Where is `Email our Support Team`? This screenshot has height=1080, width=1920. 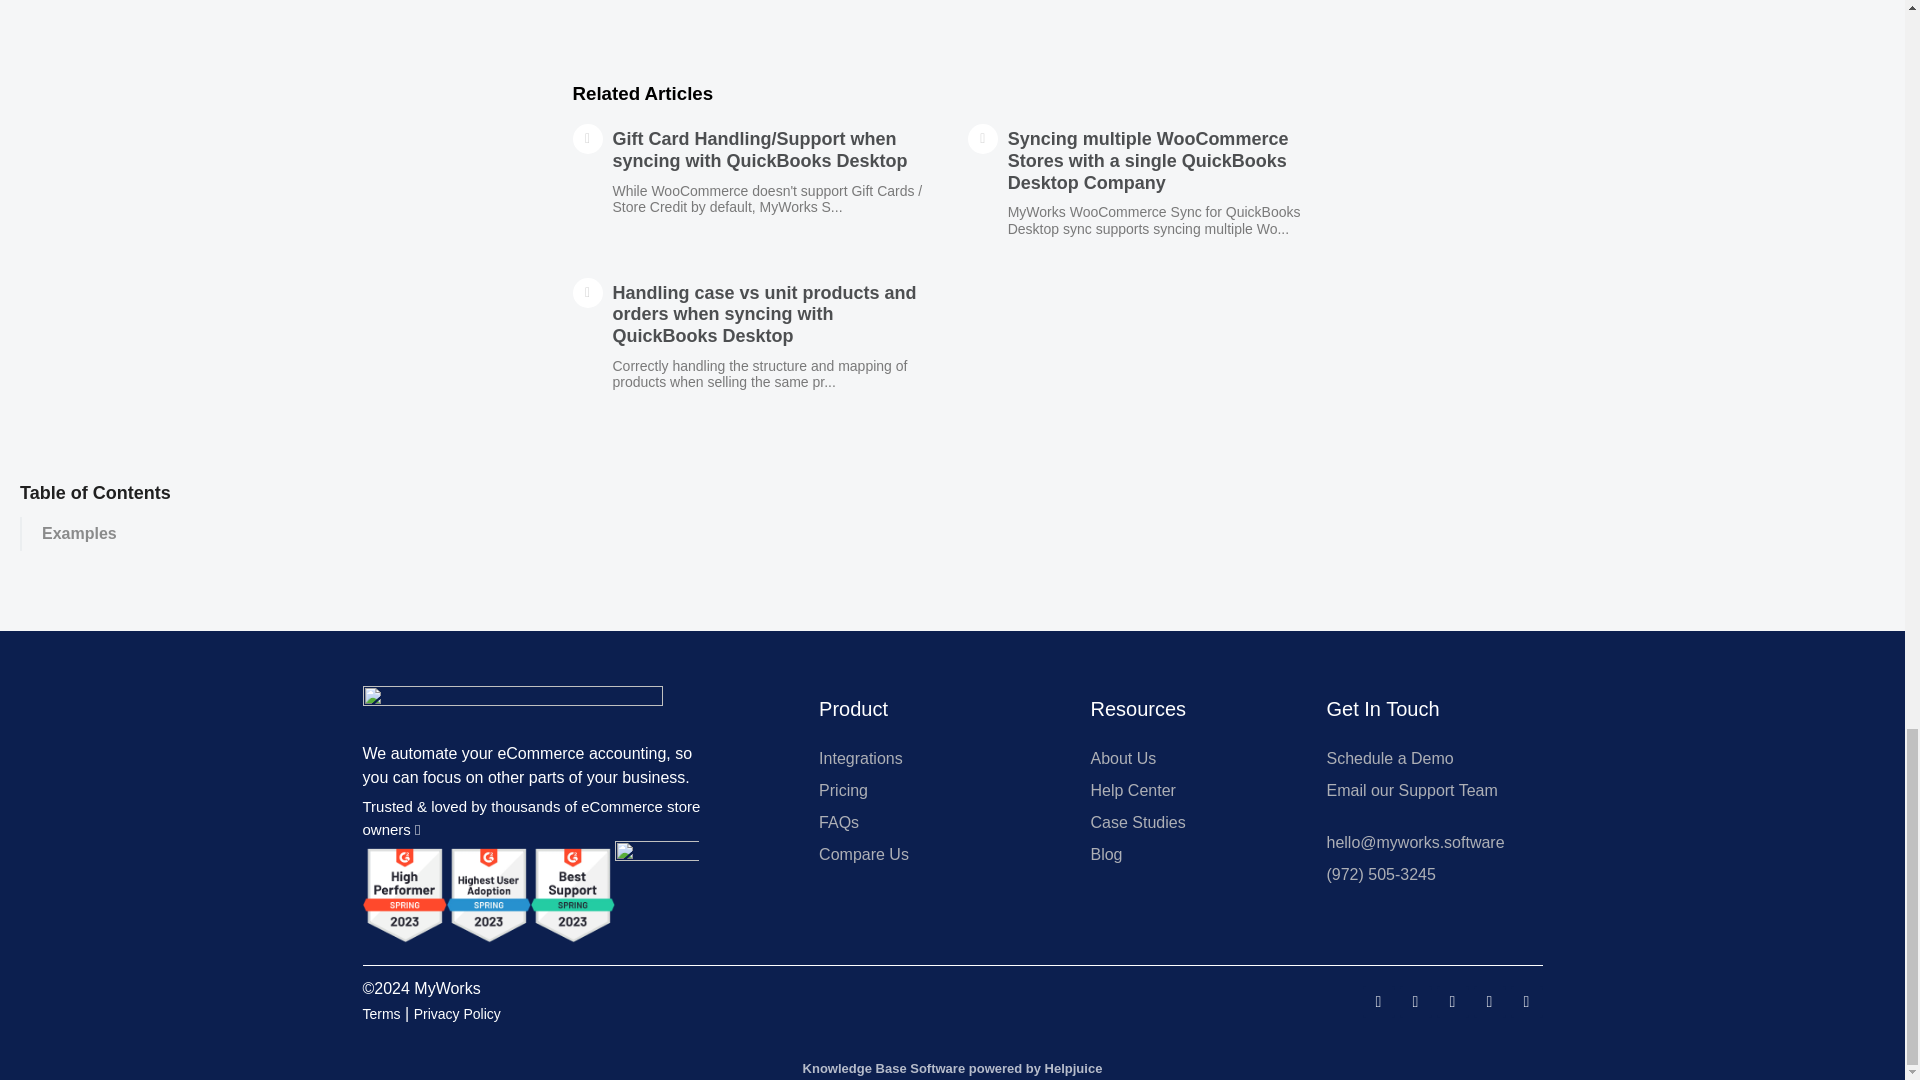
Email our Support Team is located at coordinates (1424, 790).